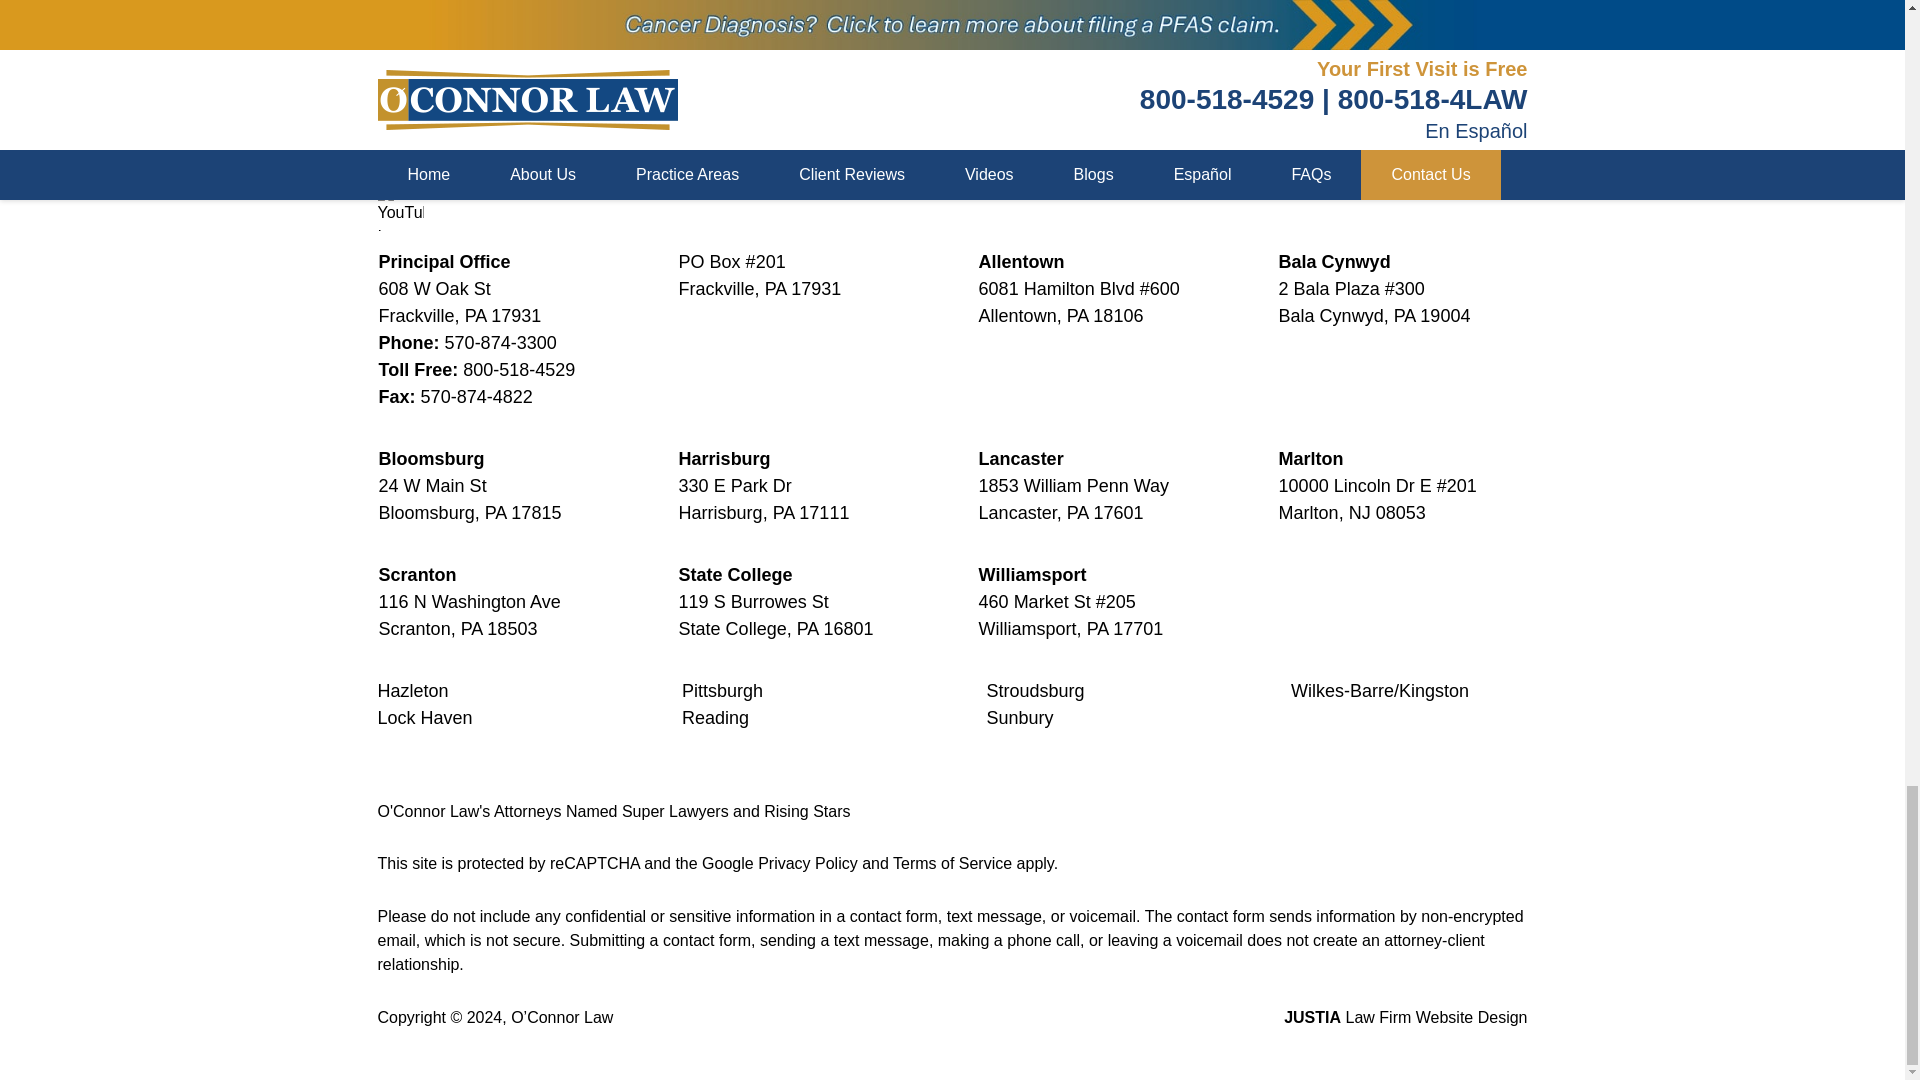  Describe the element at coordinates (510, 144) in the screenshot. I see `LinkedIn` at that location.